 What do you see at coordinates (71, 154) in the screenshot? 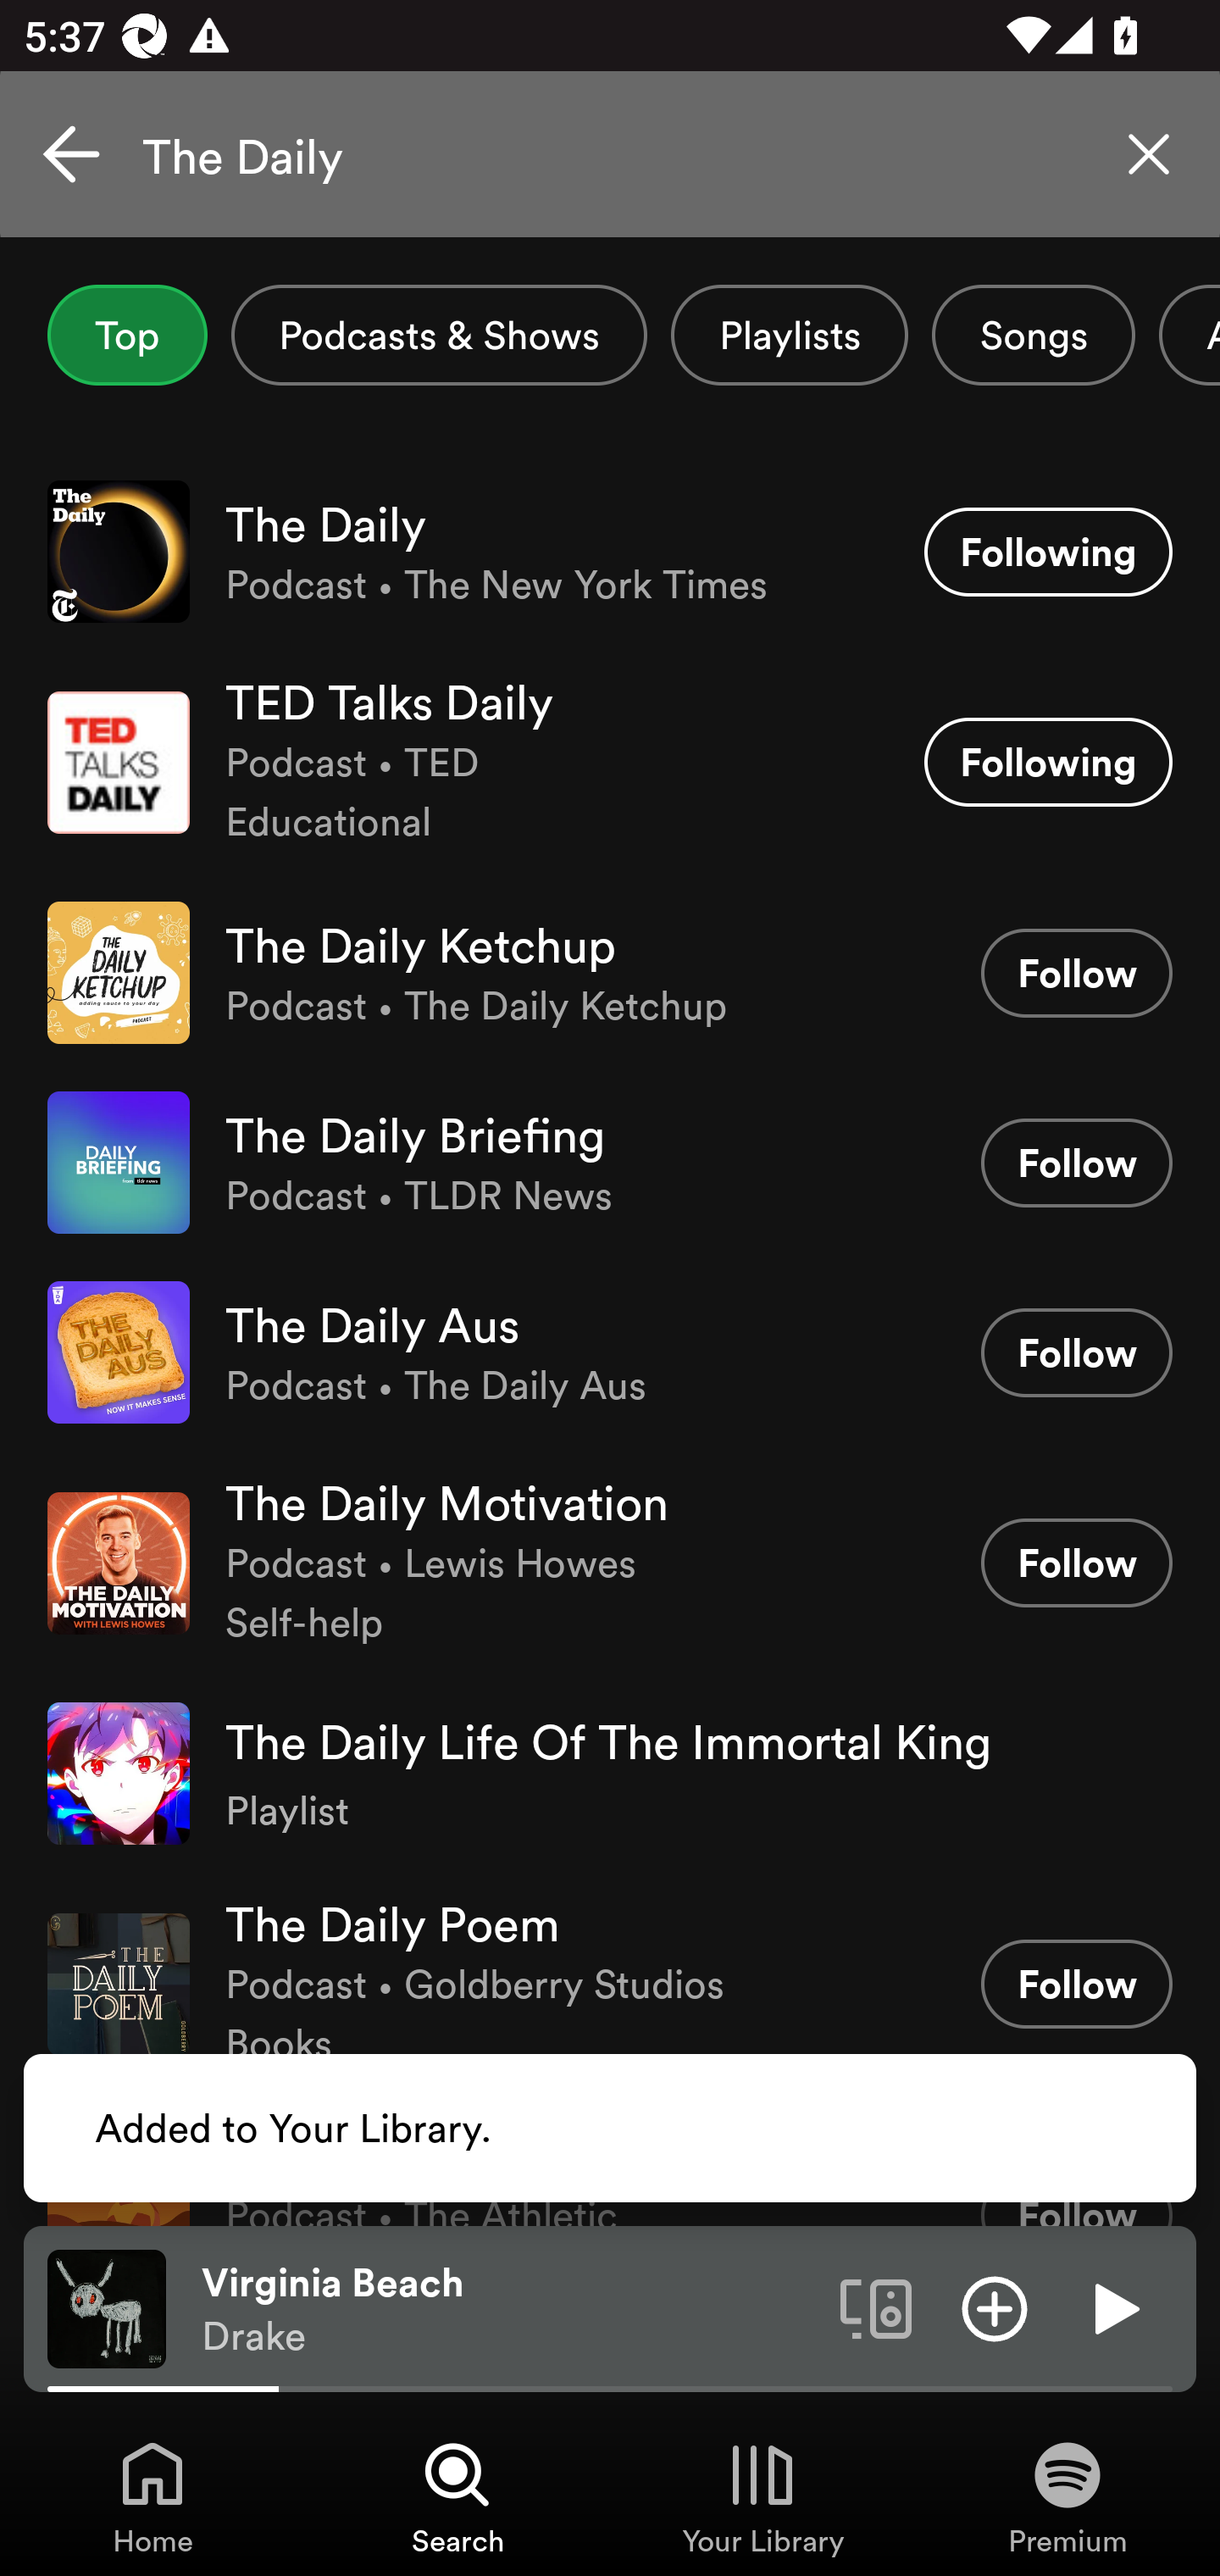
I see `Cancel` at bounding box center [71, 154].